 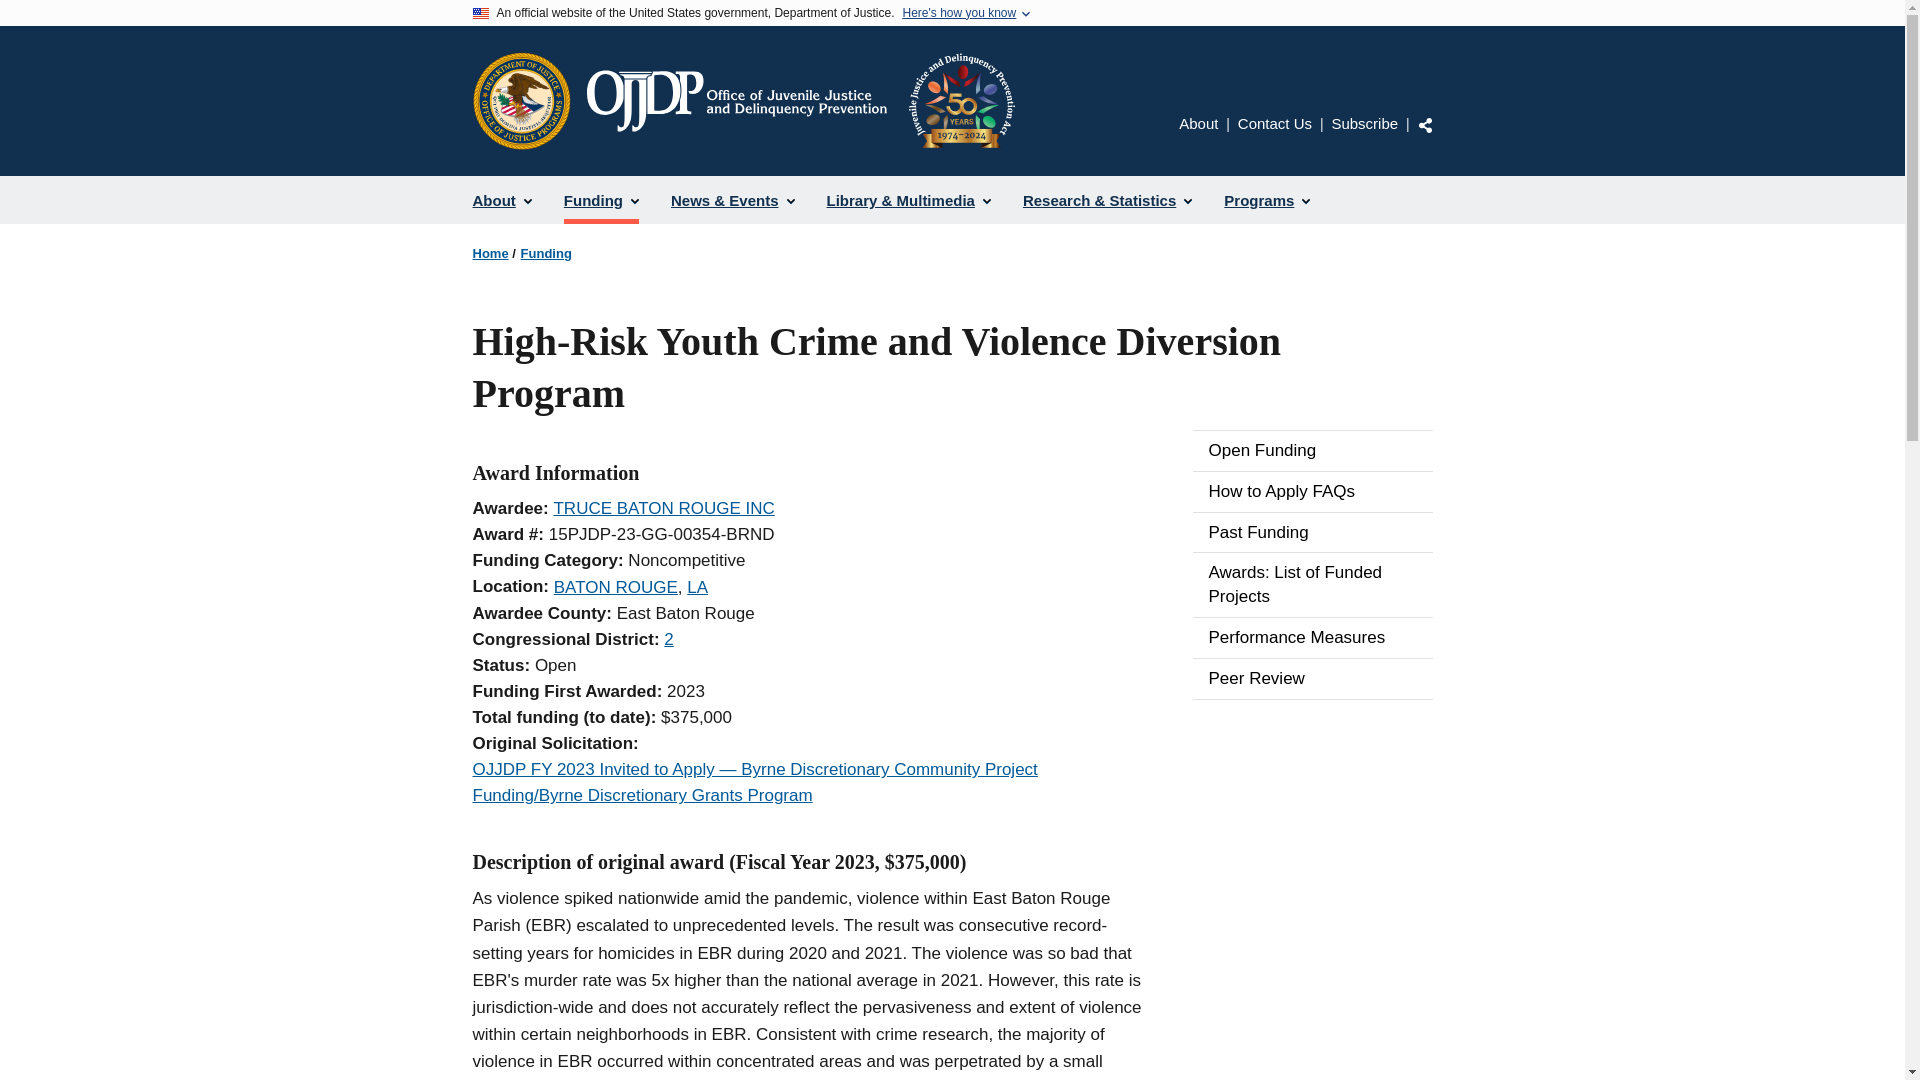 What do you see at coordinates (1312, 637) in the screenshot?
I see `Performance Measures` at bounding box center [1312, 637].